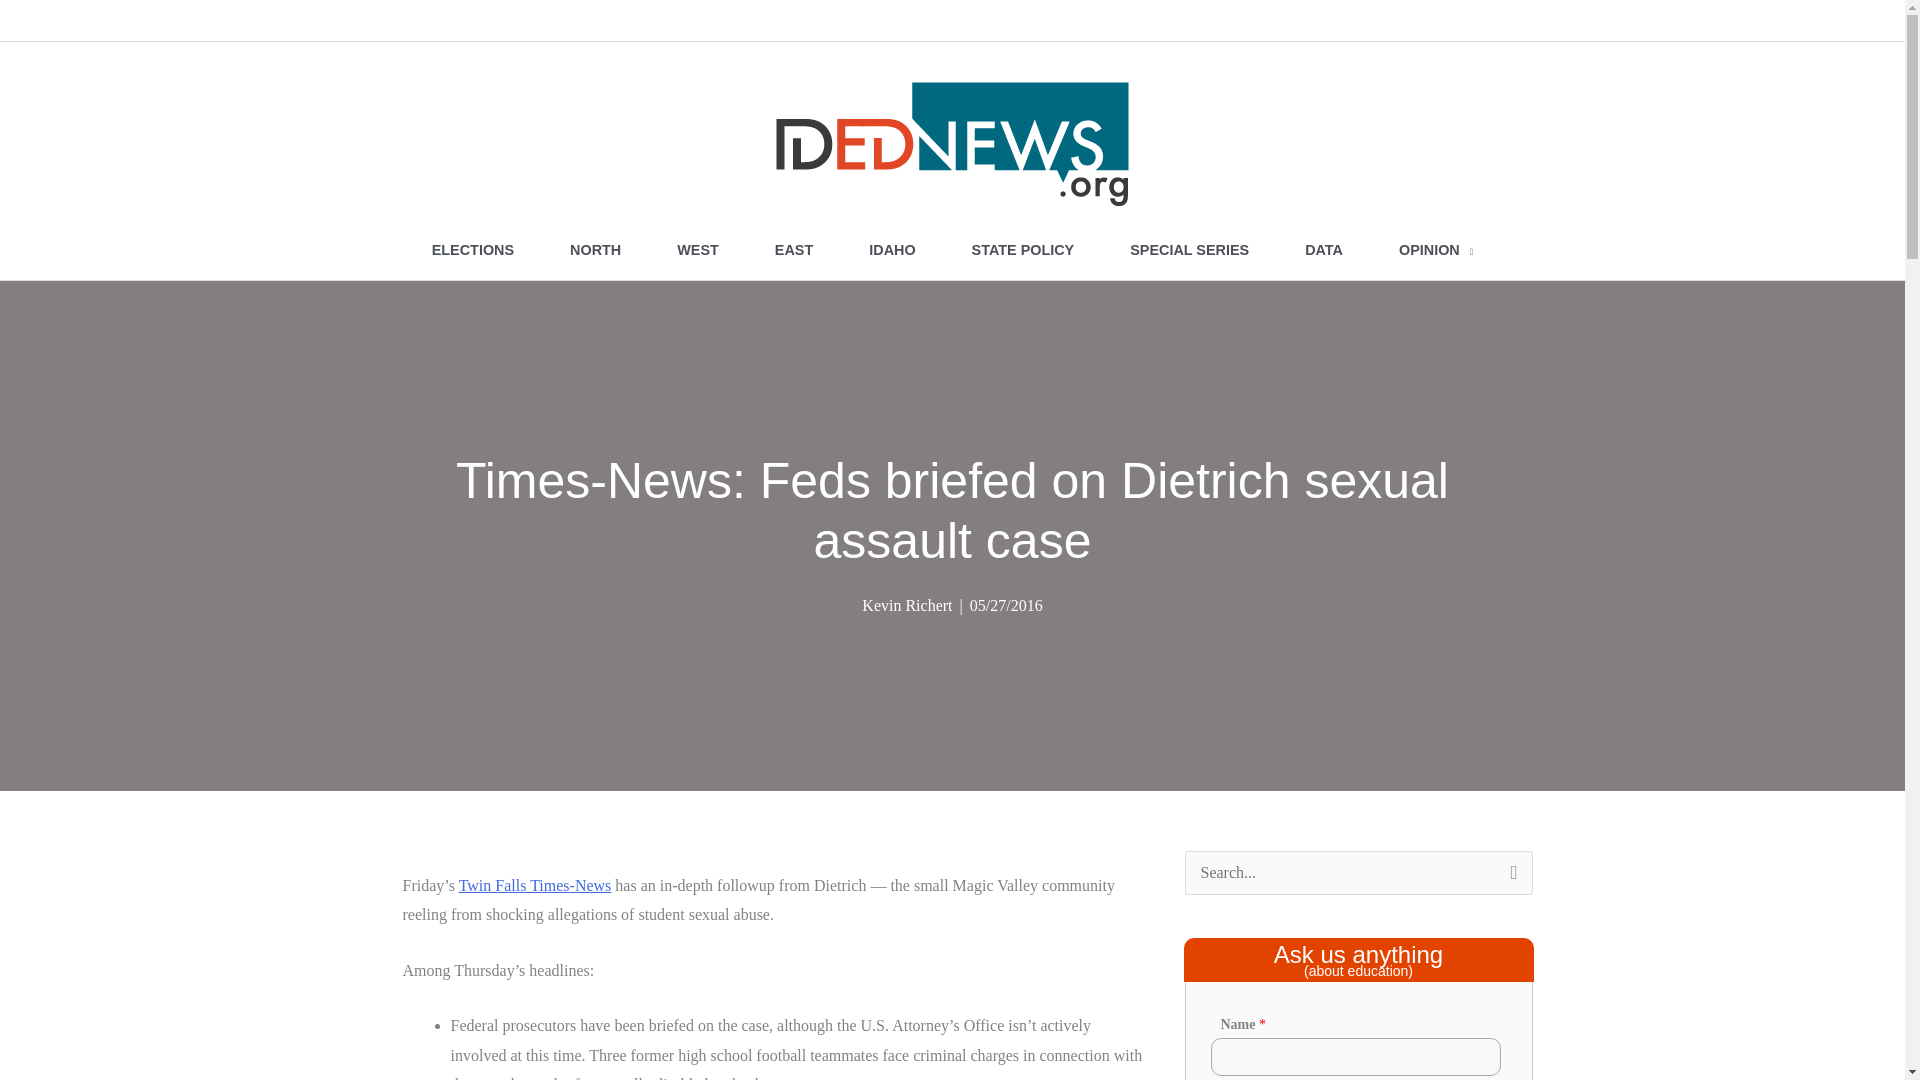 Image resolution: width=1920 pixels, height=1080 pixels. What do you see at coordinates (594, 250) in the screenshot?
I see `NORTH` at bounding box center [594, 250].